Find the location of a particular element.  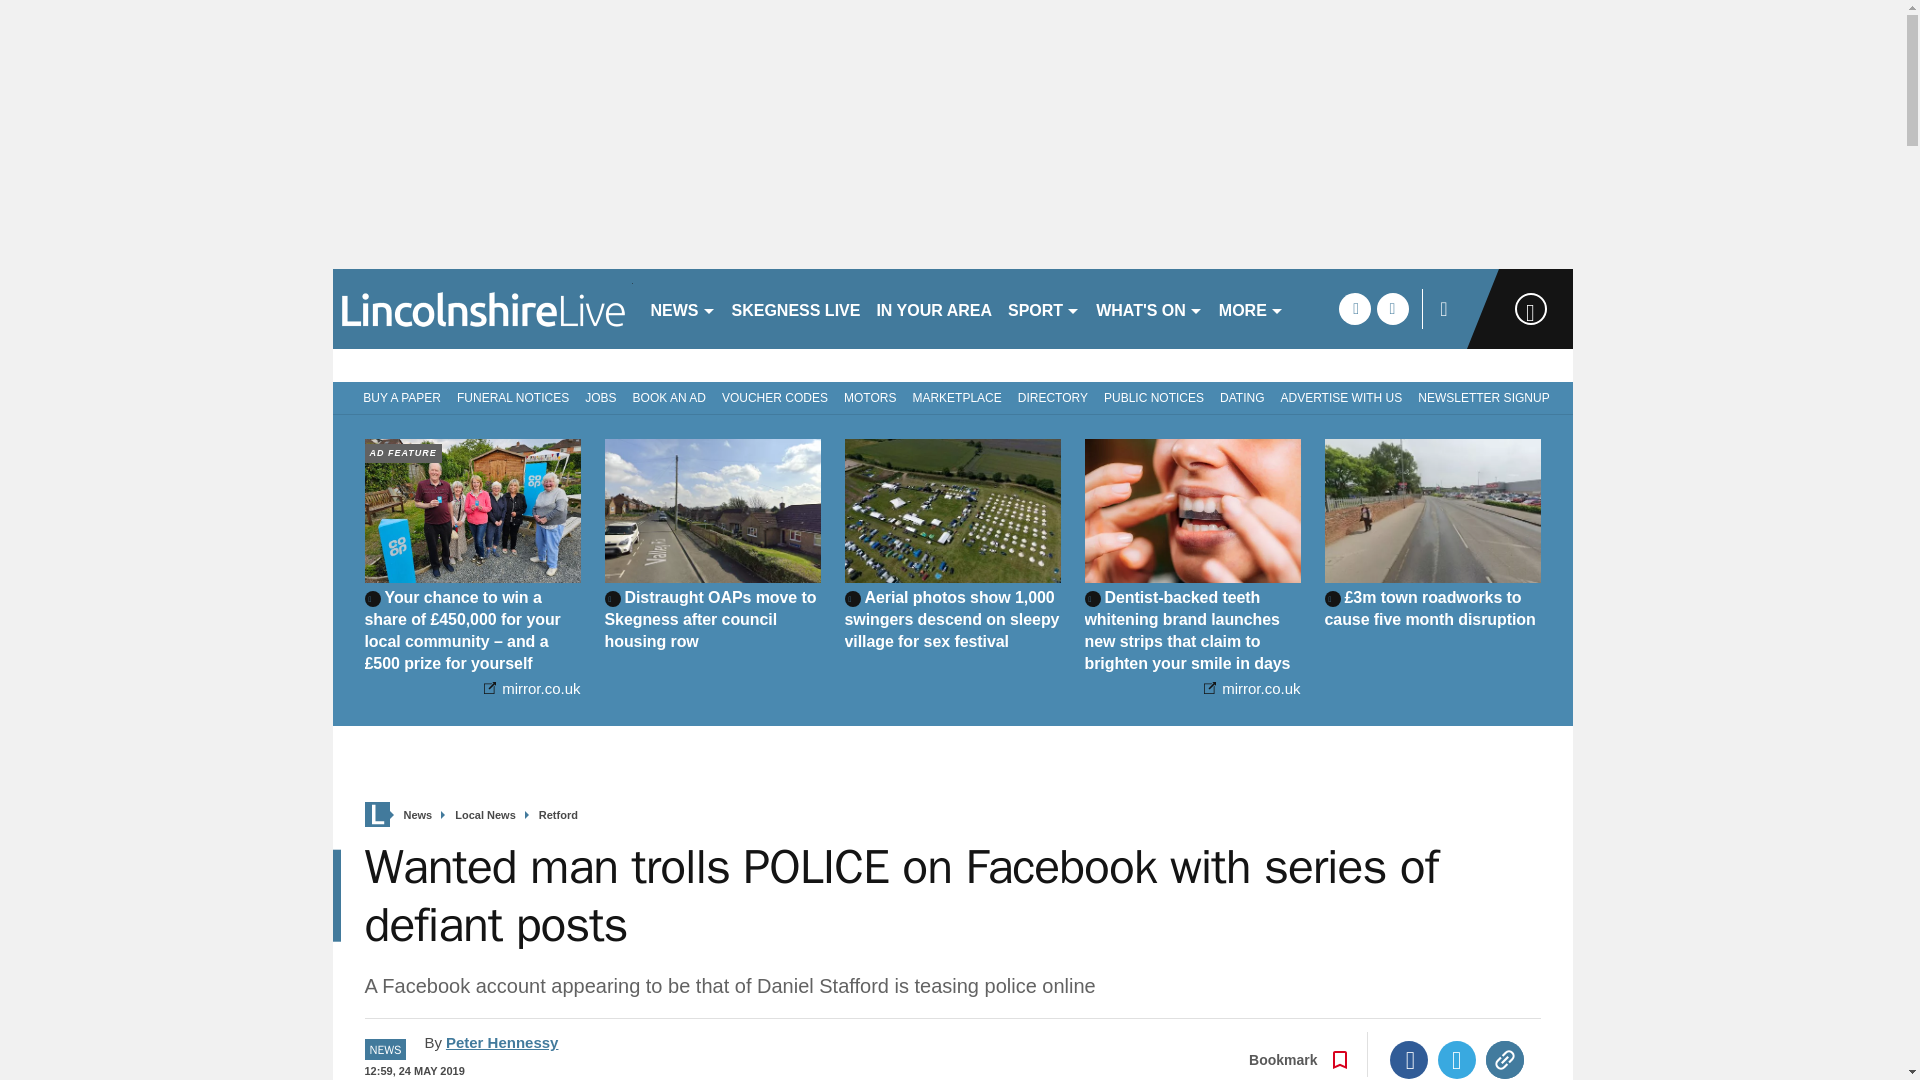

twitter is located at coordinates (1392, 308).